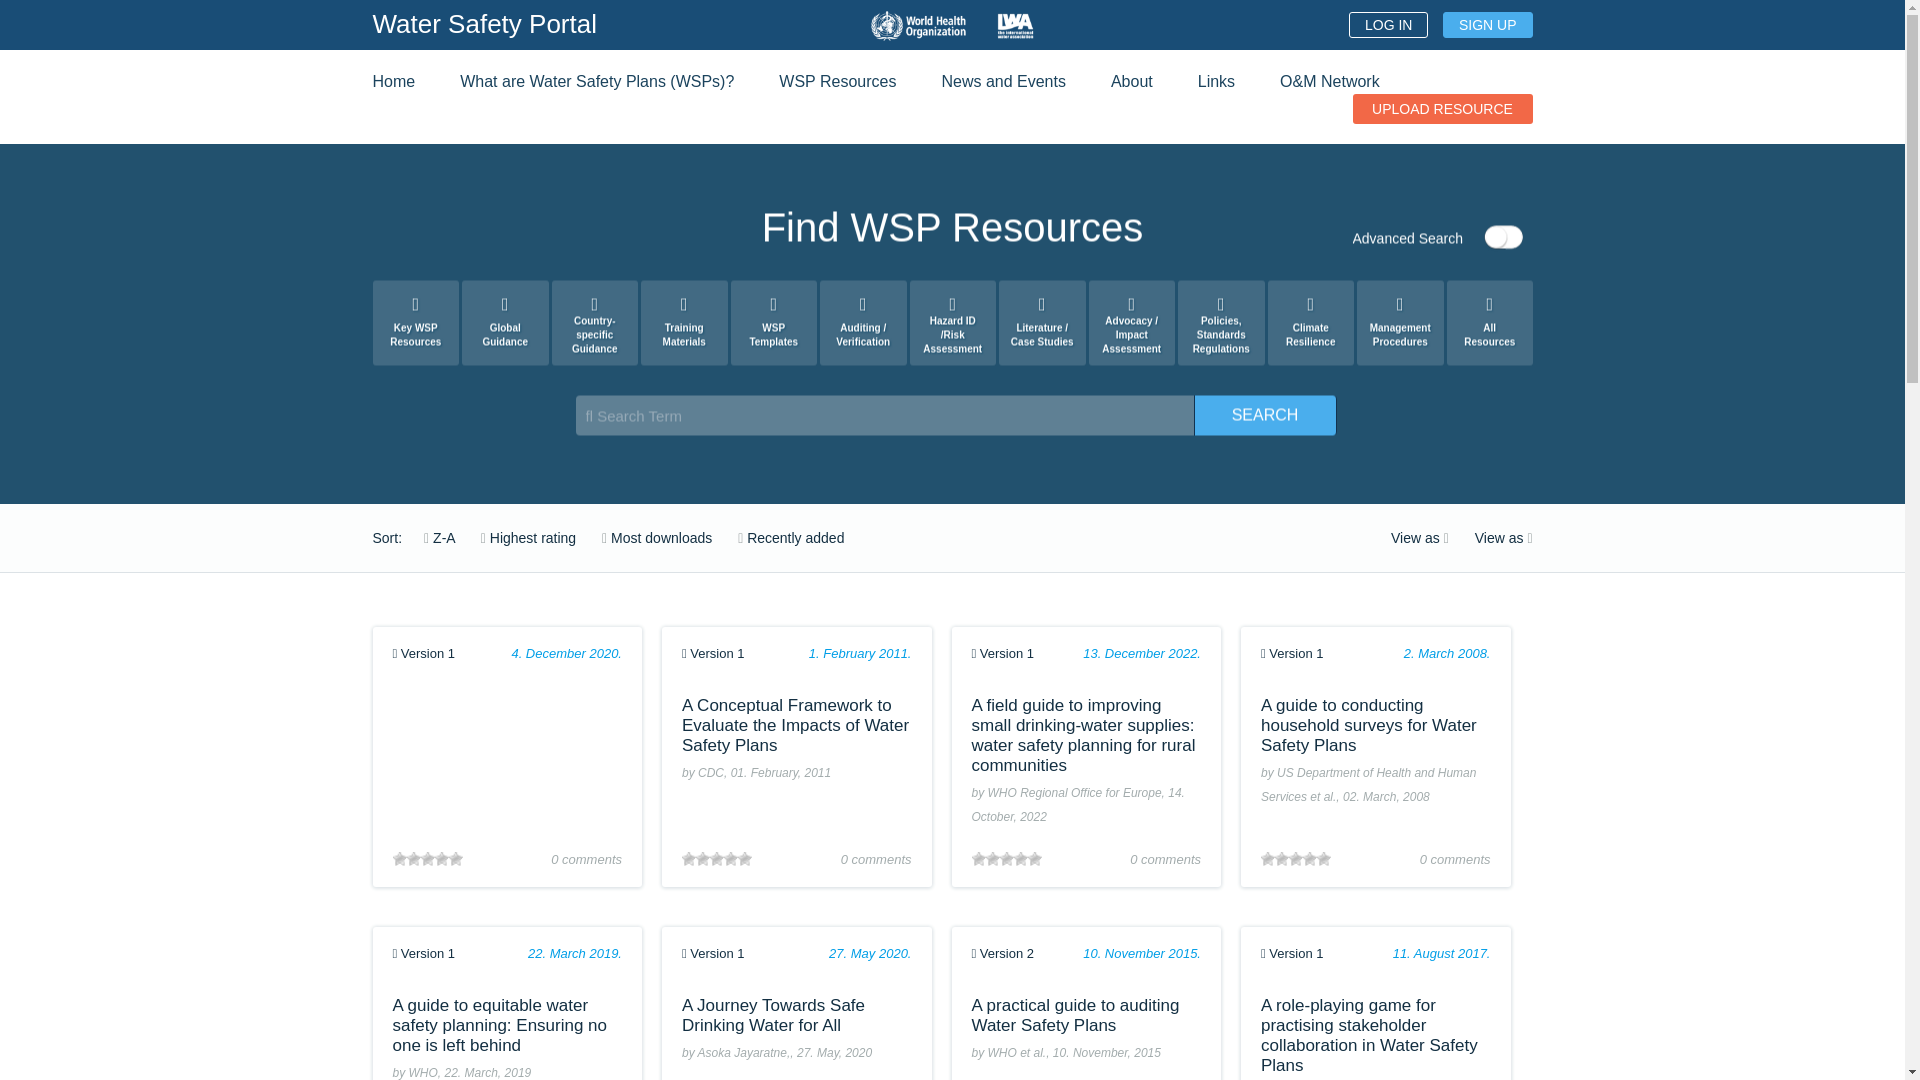  What do you see at coordinates (688, 859) in the screenshot?
I see `0 votes, average: 0.00 out of 5` at bounding box center [688, 859].